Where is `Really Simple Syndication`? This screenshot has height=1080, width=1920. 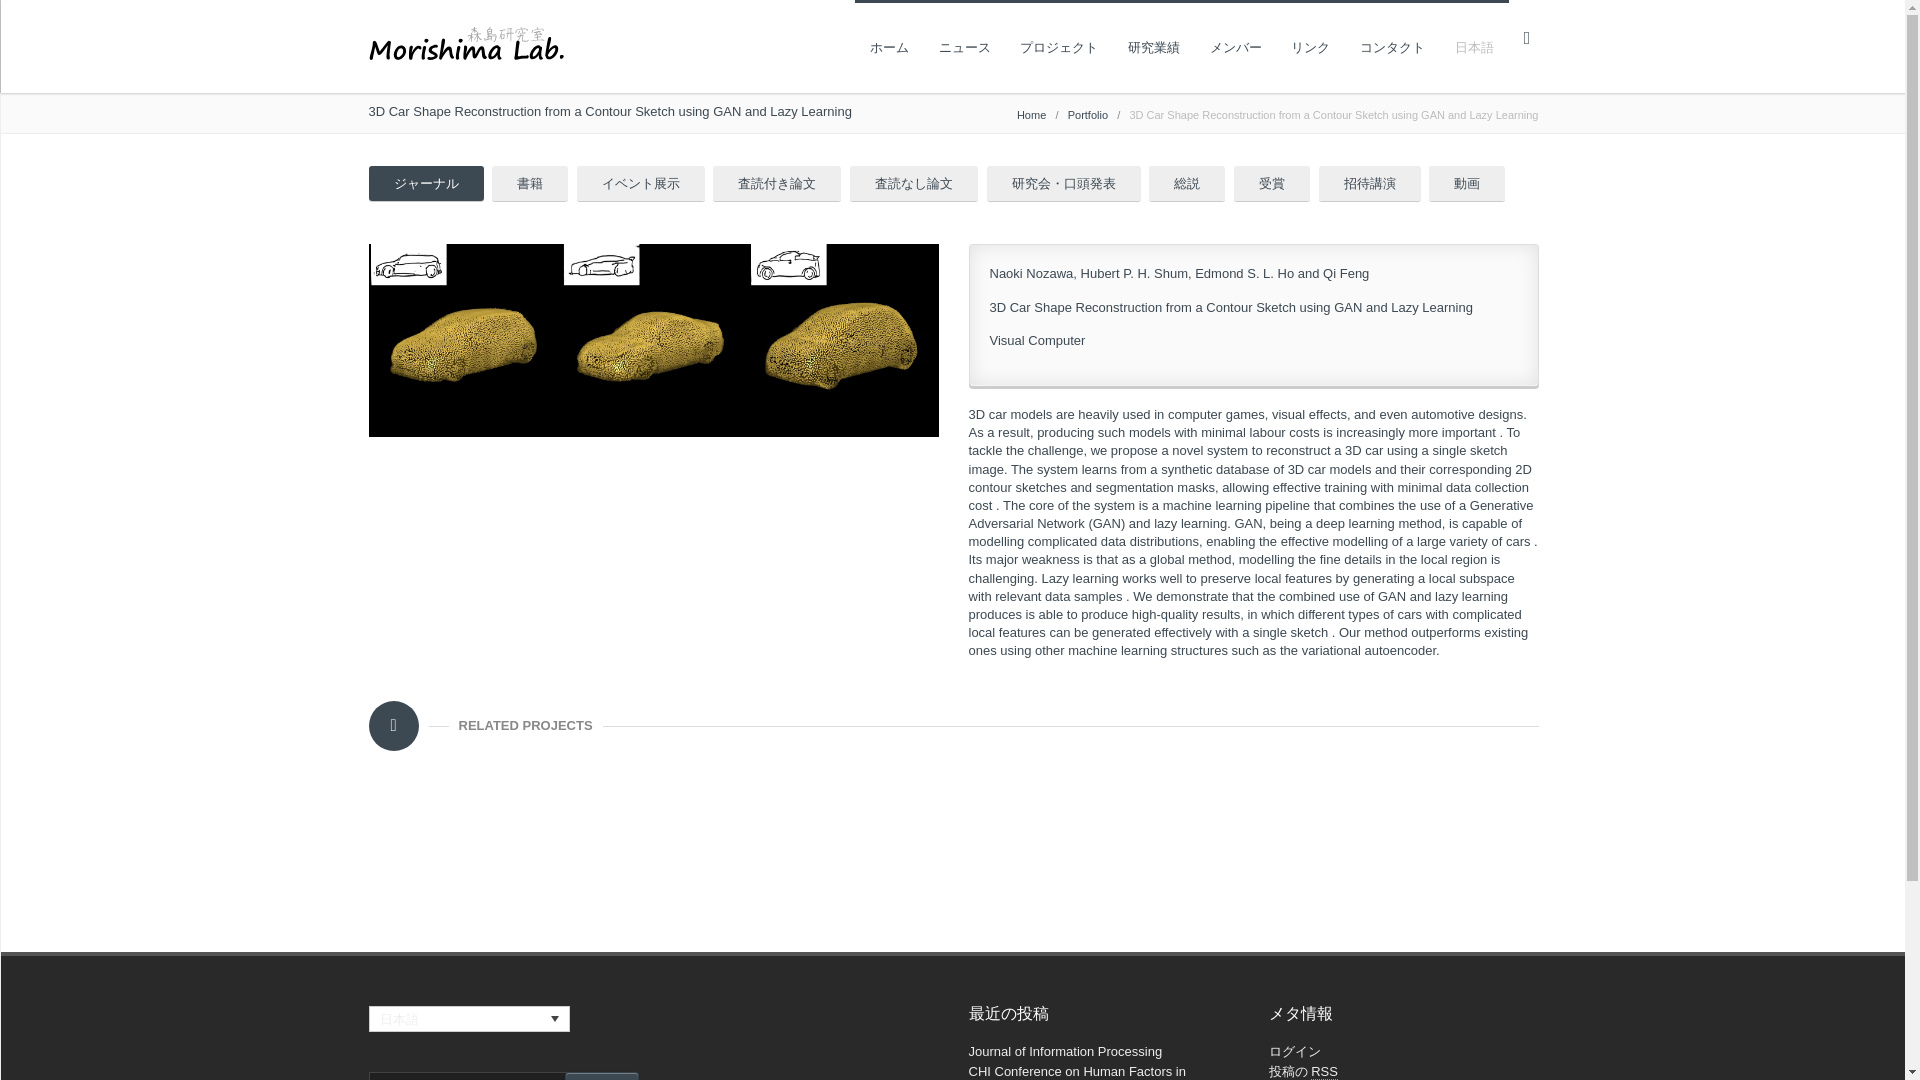
Really Simple Syndication is located at coordinates (1324, 1072).